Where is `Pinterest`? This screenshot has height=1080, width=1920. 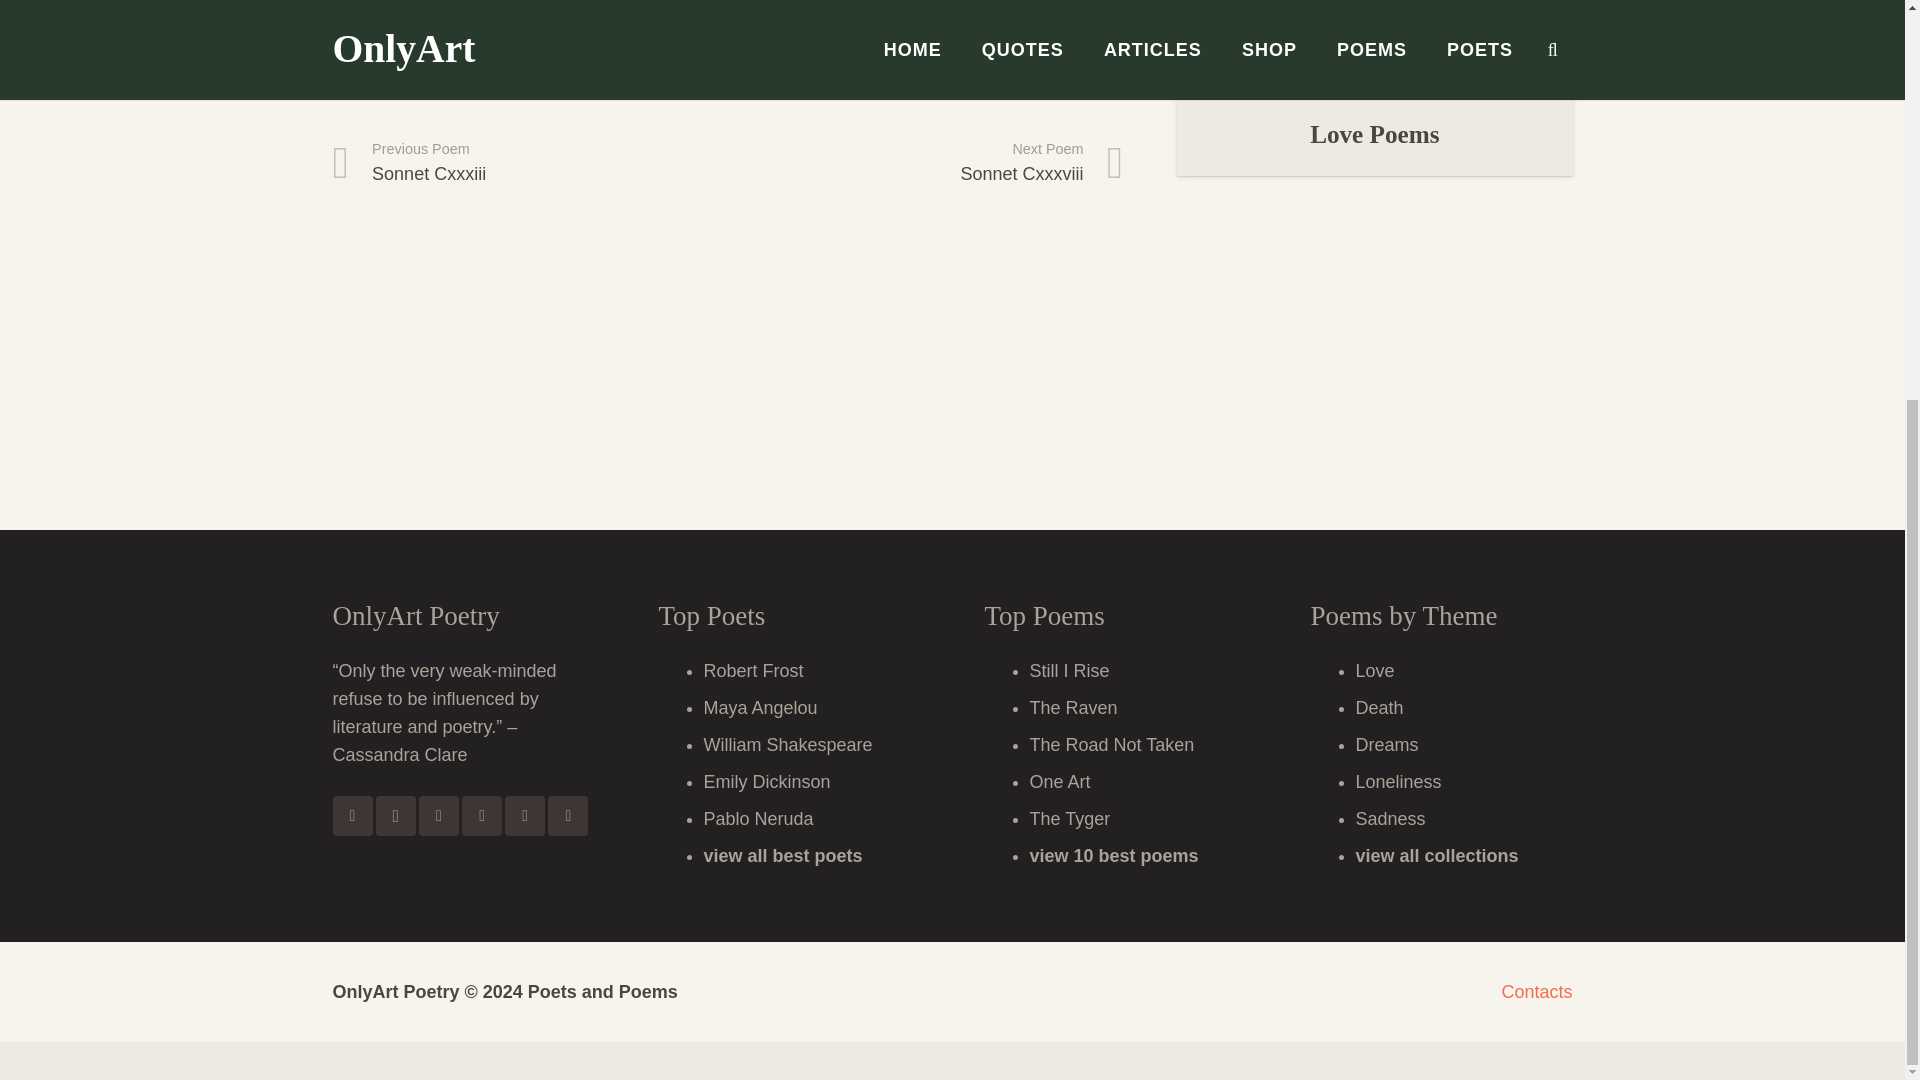
Pinterest is located at coordinates (530, 163).